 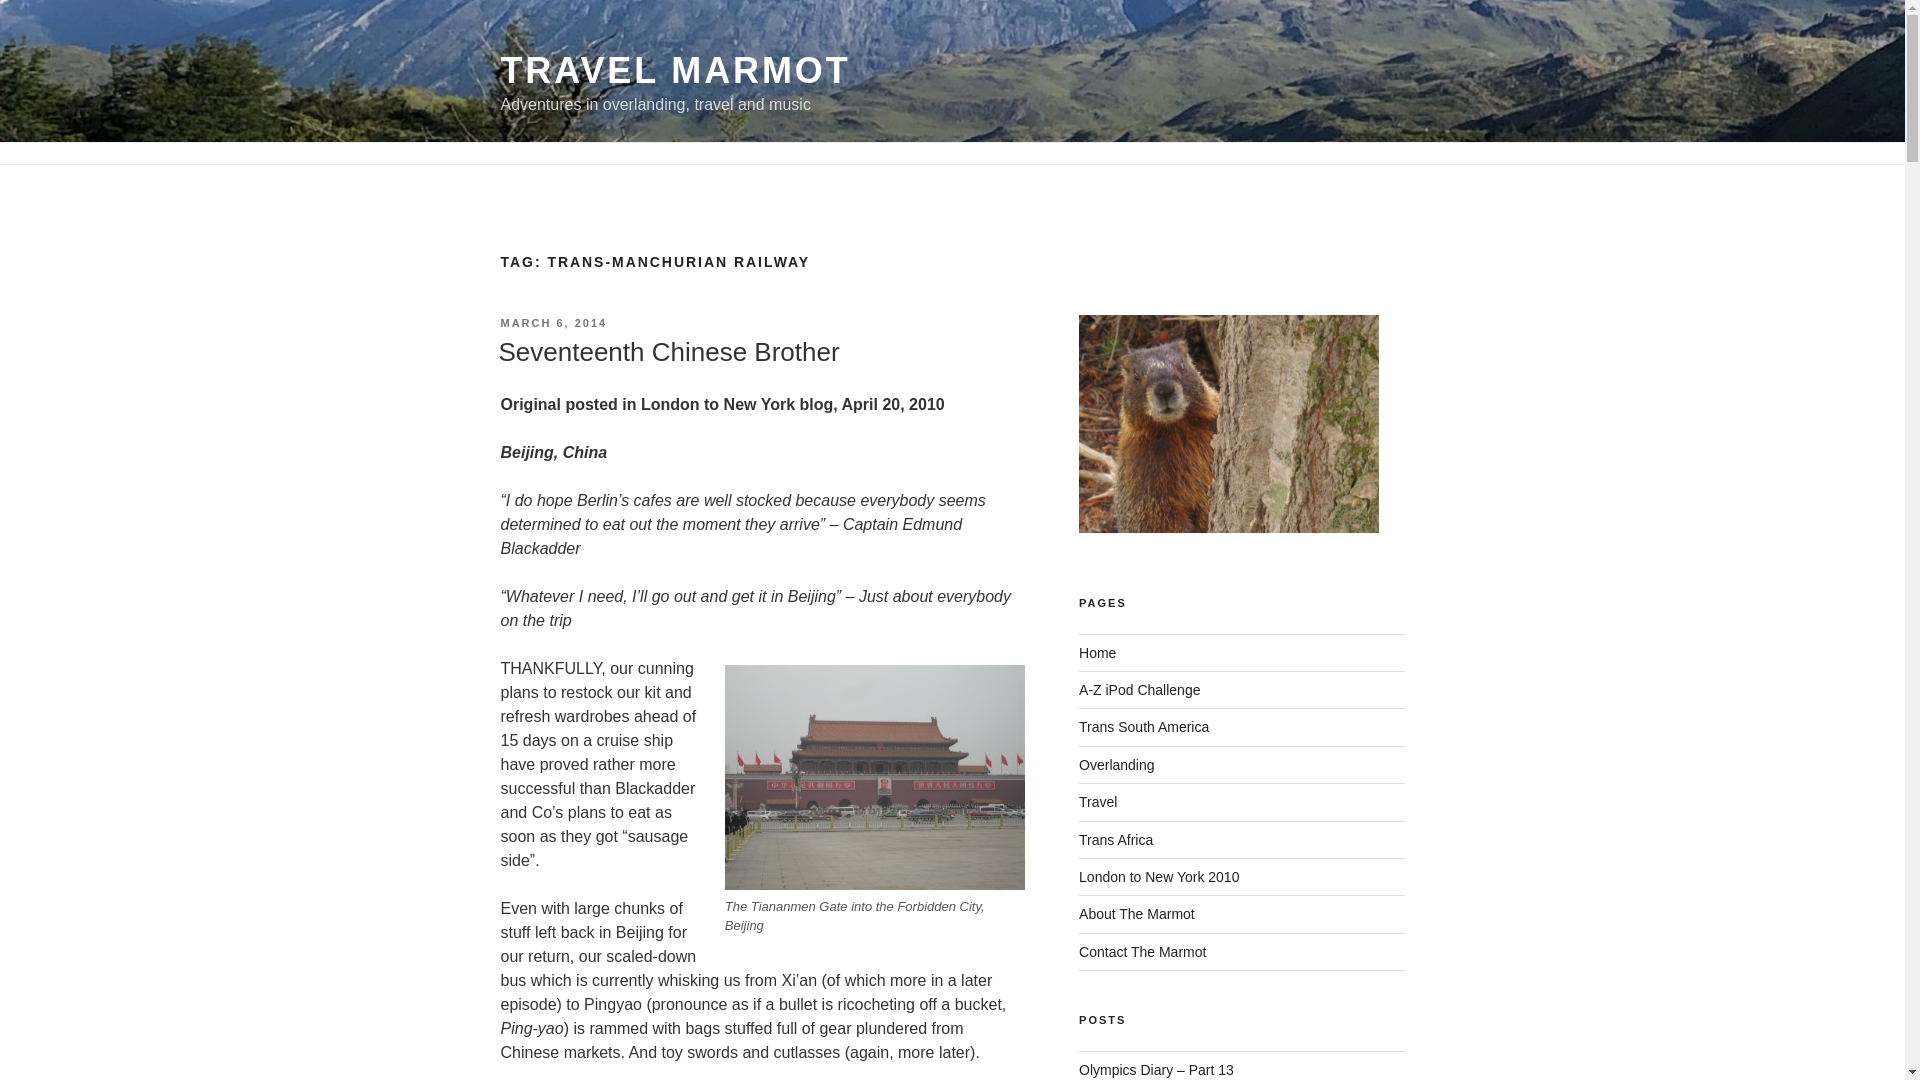 What do you see at coordinates (1136, 914) in the screenshot?
I see `About The Marmot` at bounding box center [1136, 914].